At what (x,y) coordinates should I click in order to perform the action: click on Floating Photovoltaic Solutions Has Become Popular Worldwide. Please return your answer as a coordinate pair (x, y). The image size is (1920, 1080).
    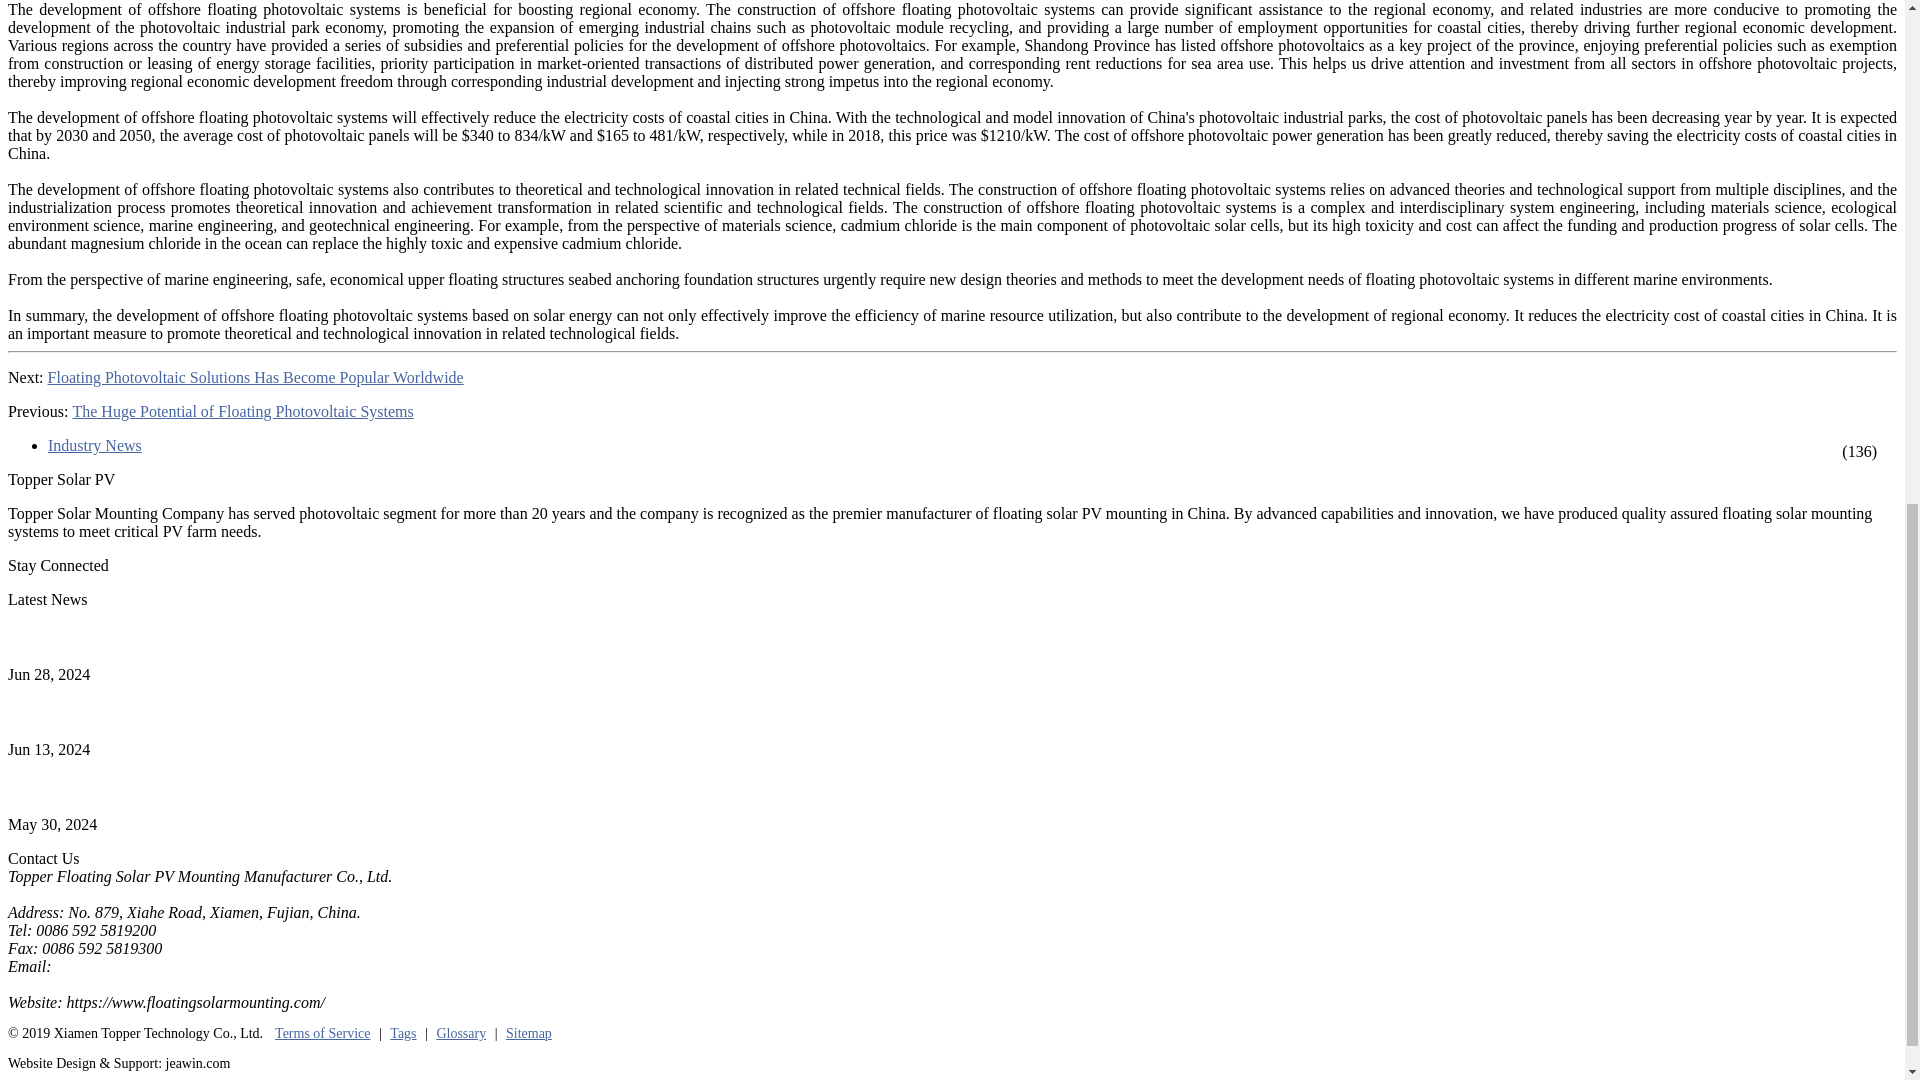
    Looking at the image, I should click on (256, 378).